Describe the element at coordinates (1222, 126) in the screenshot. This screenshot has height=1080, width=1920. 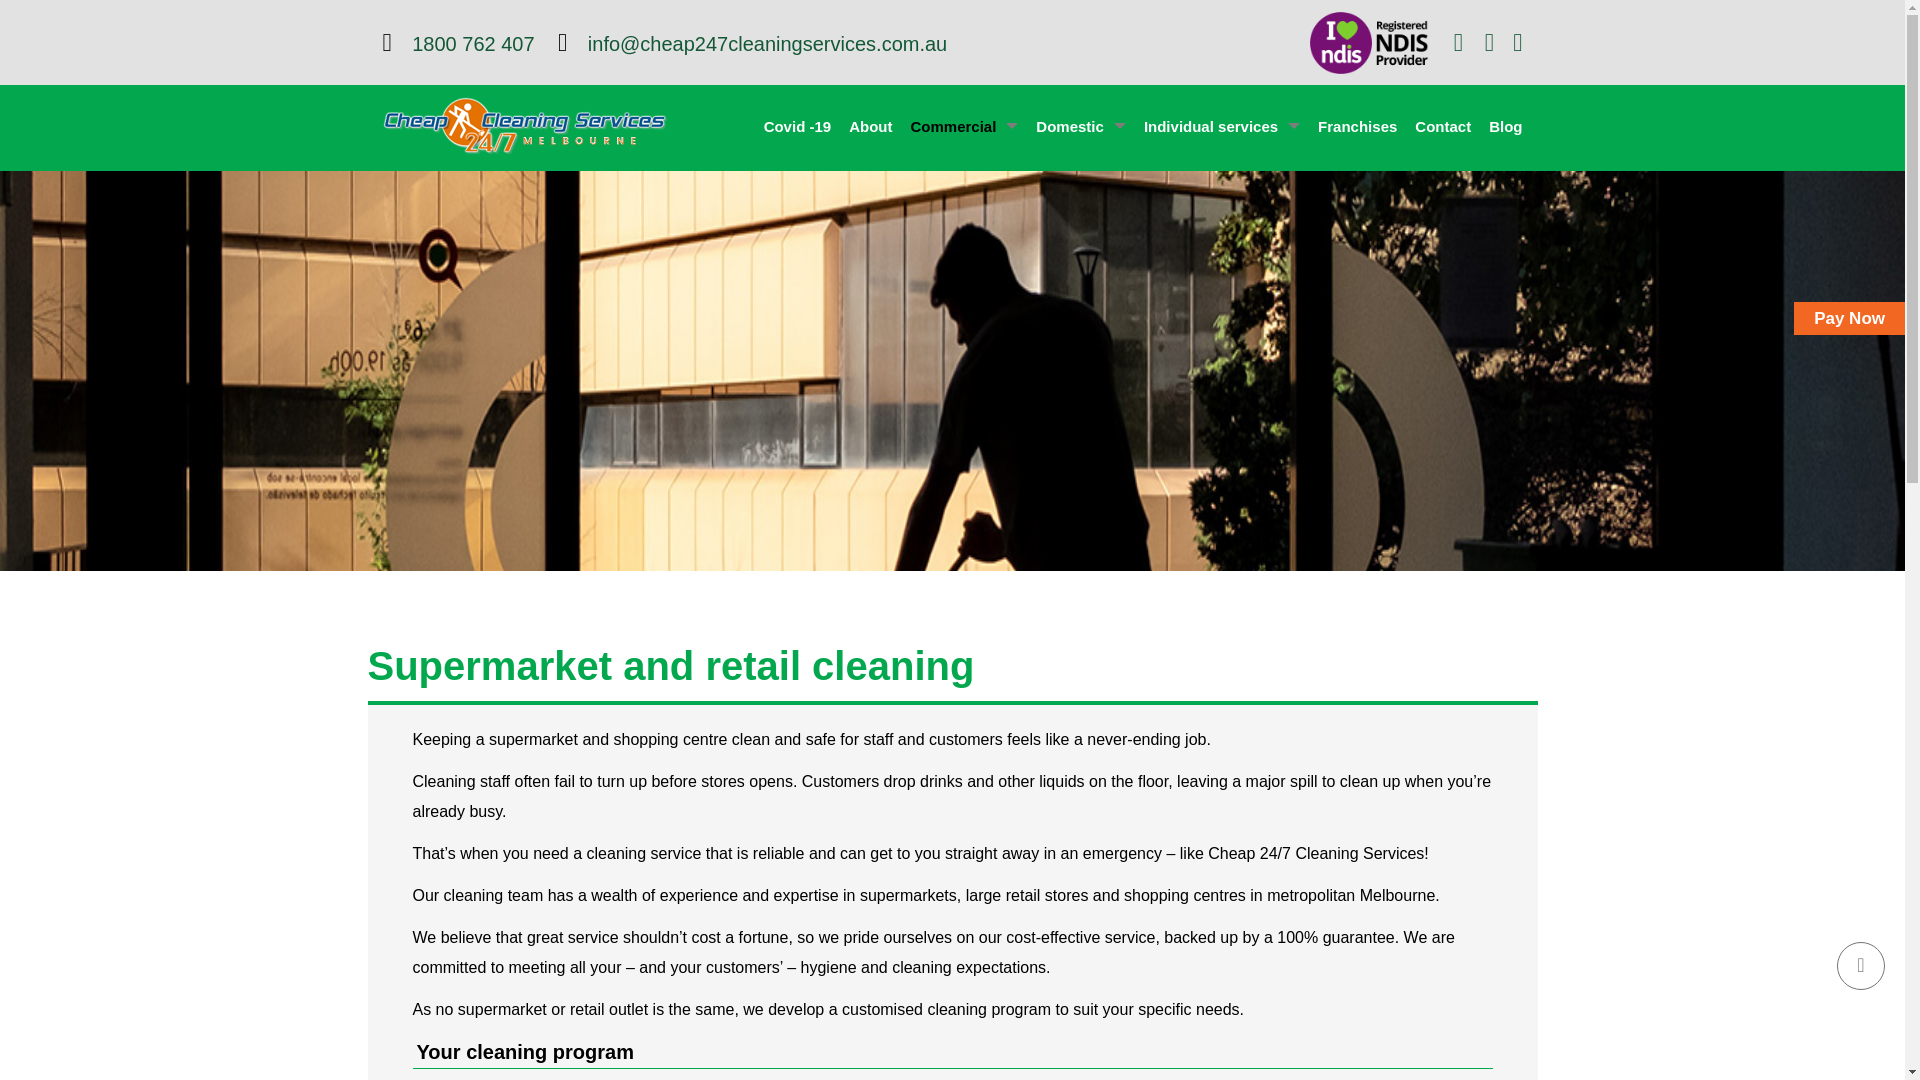
I see `Individual services` at that location.